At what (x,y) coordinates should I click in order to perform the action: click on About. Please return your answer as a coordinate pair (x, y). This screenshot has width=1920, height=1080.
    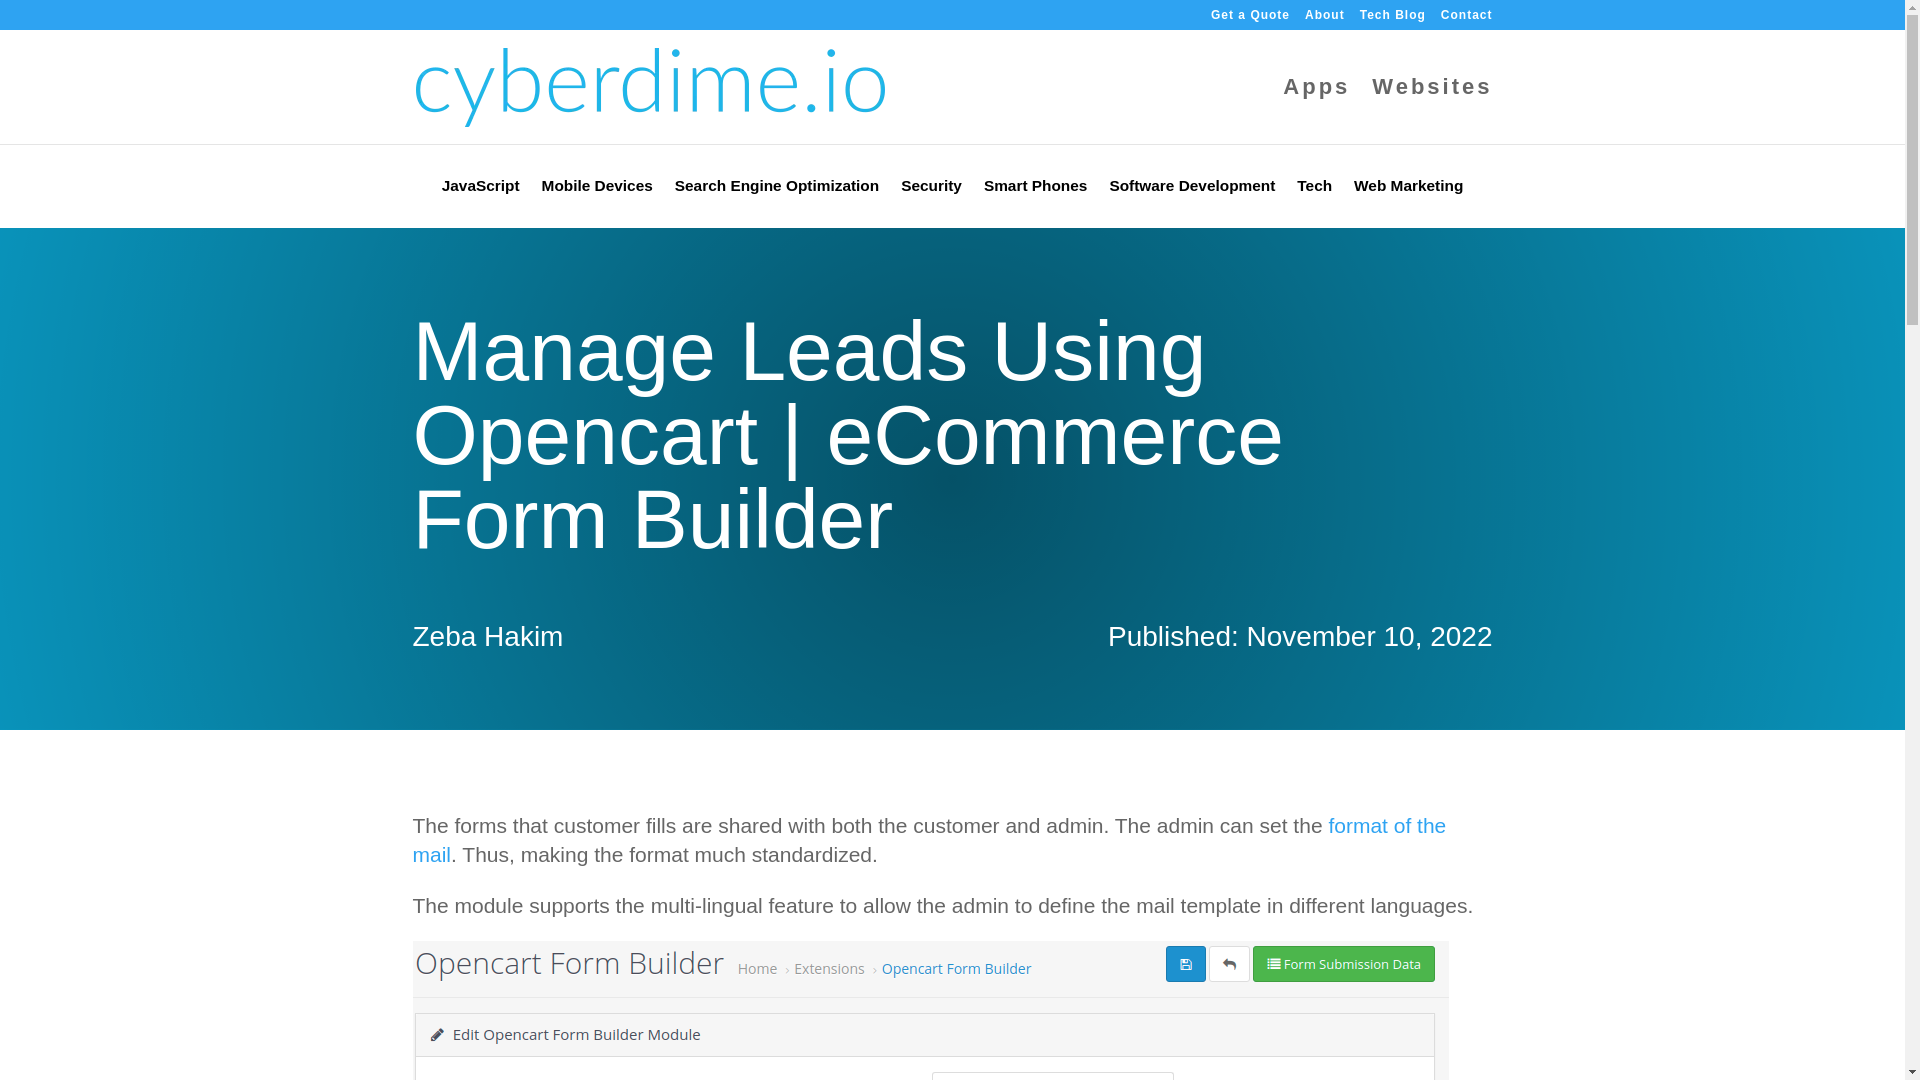
    Looking at the image, I should click on (1325, 19).